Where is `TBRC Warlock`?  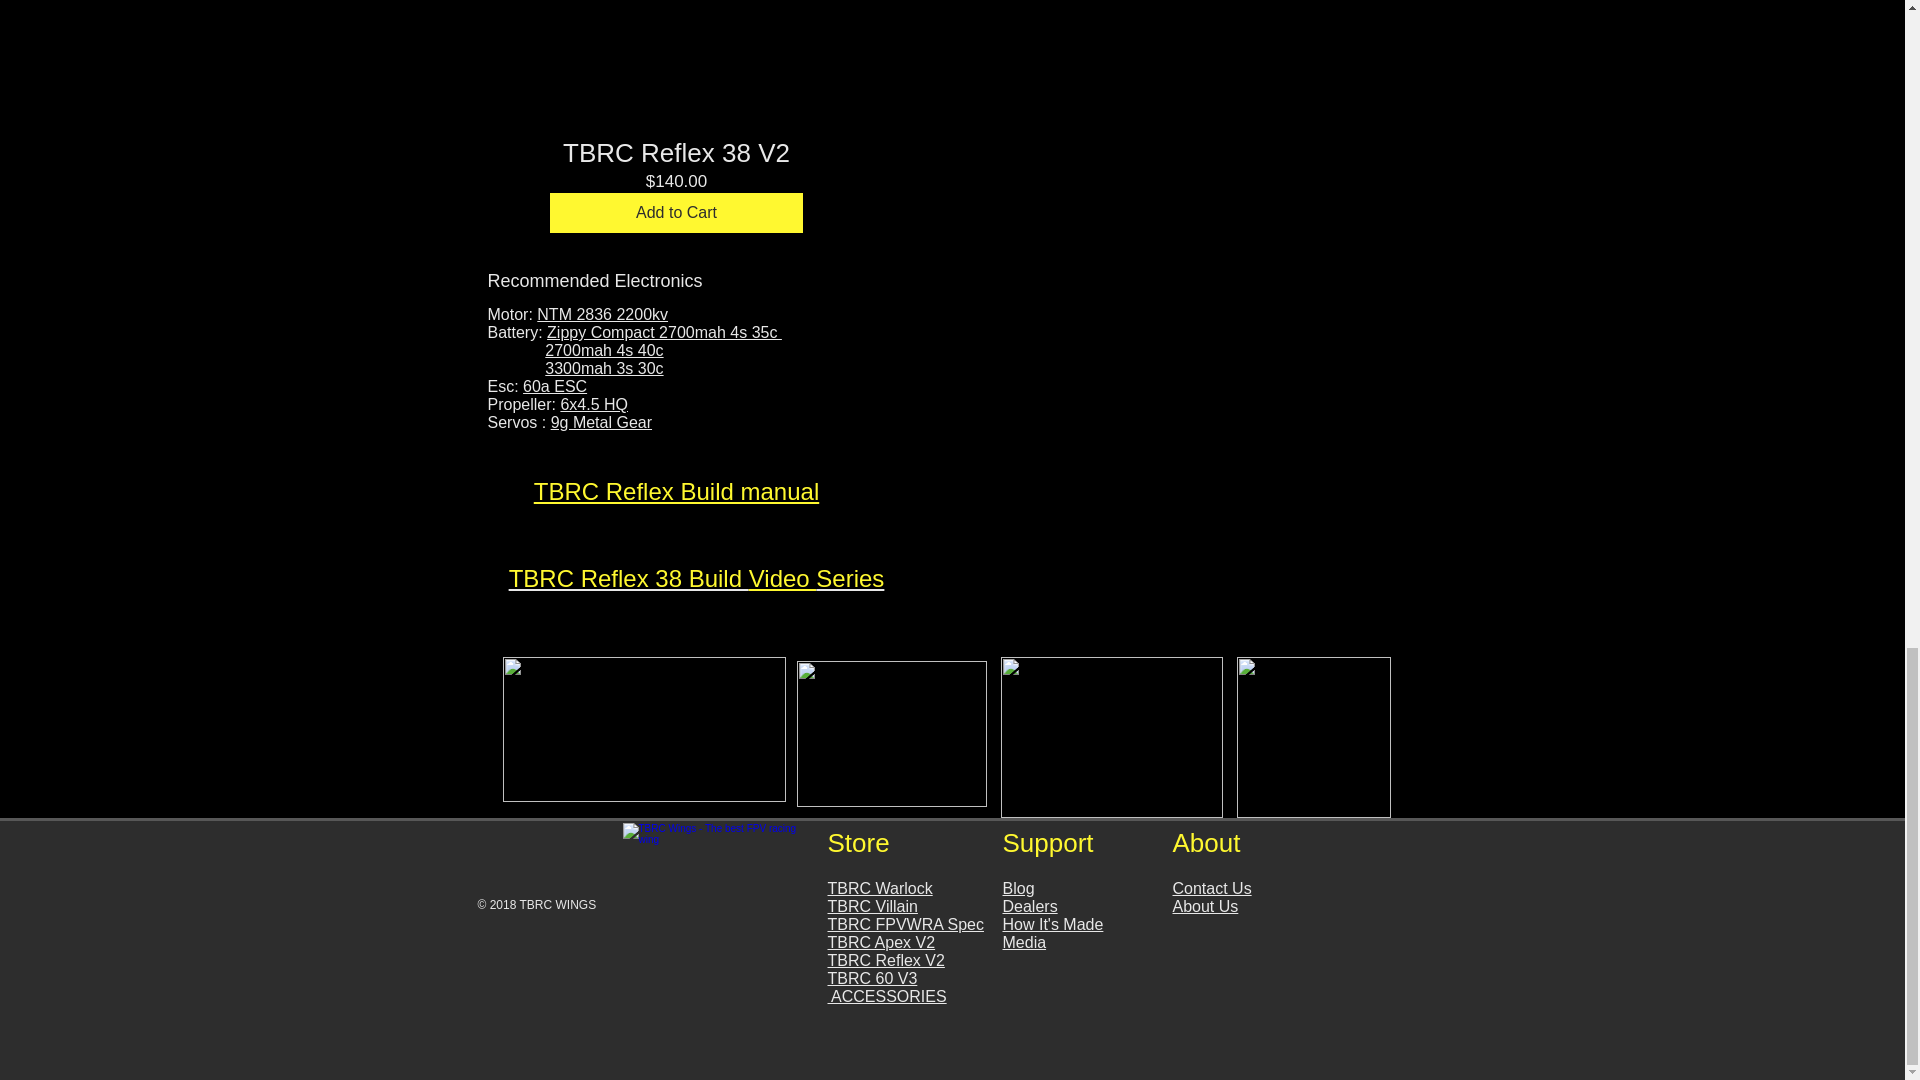 TBRC Warlock is located at coordinates (880, 888).